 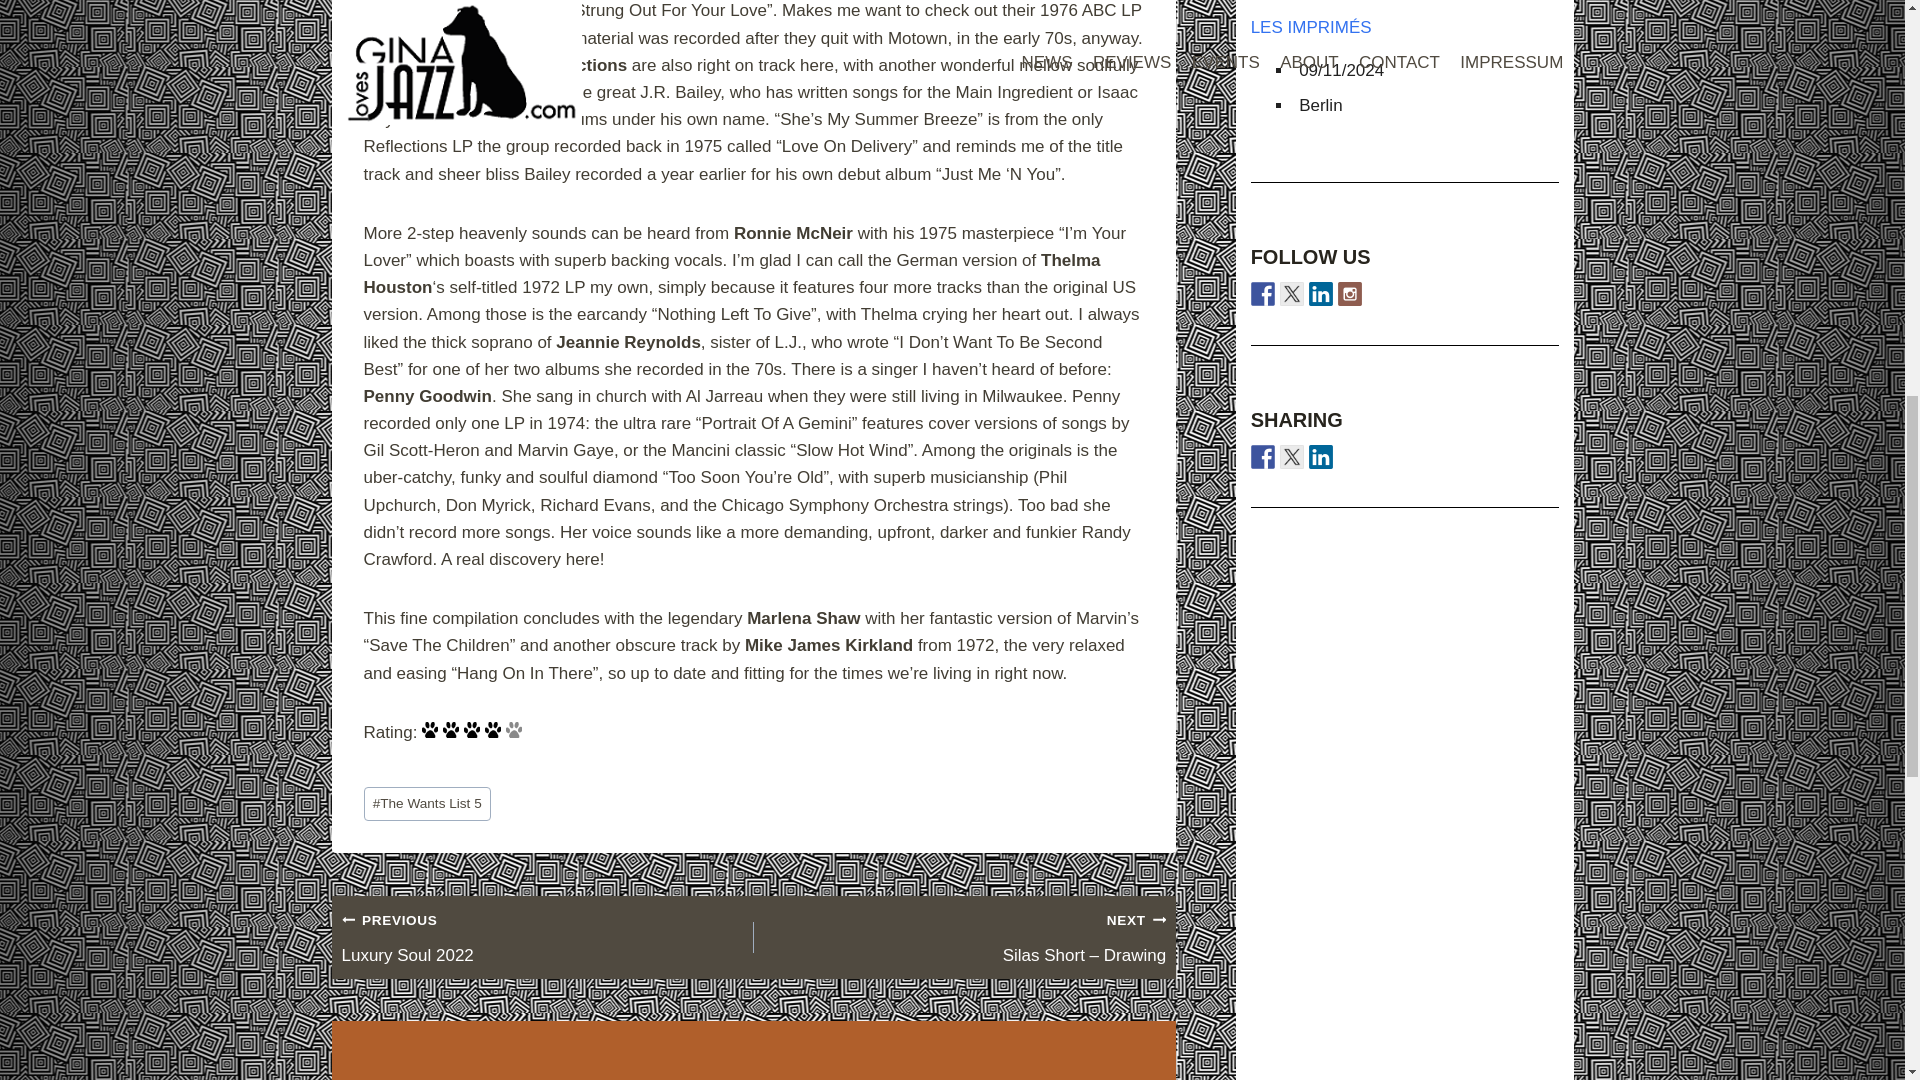 What do you see at coordinates (428, 804) in the screenshot?
I see `The Wants List 5` at bounding box center [428, 804].